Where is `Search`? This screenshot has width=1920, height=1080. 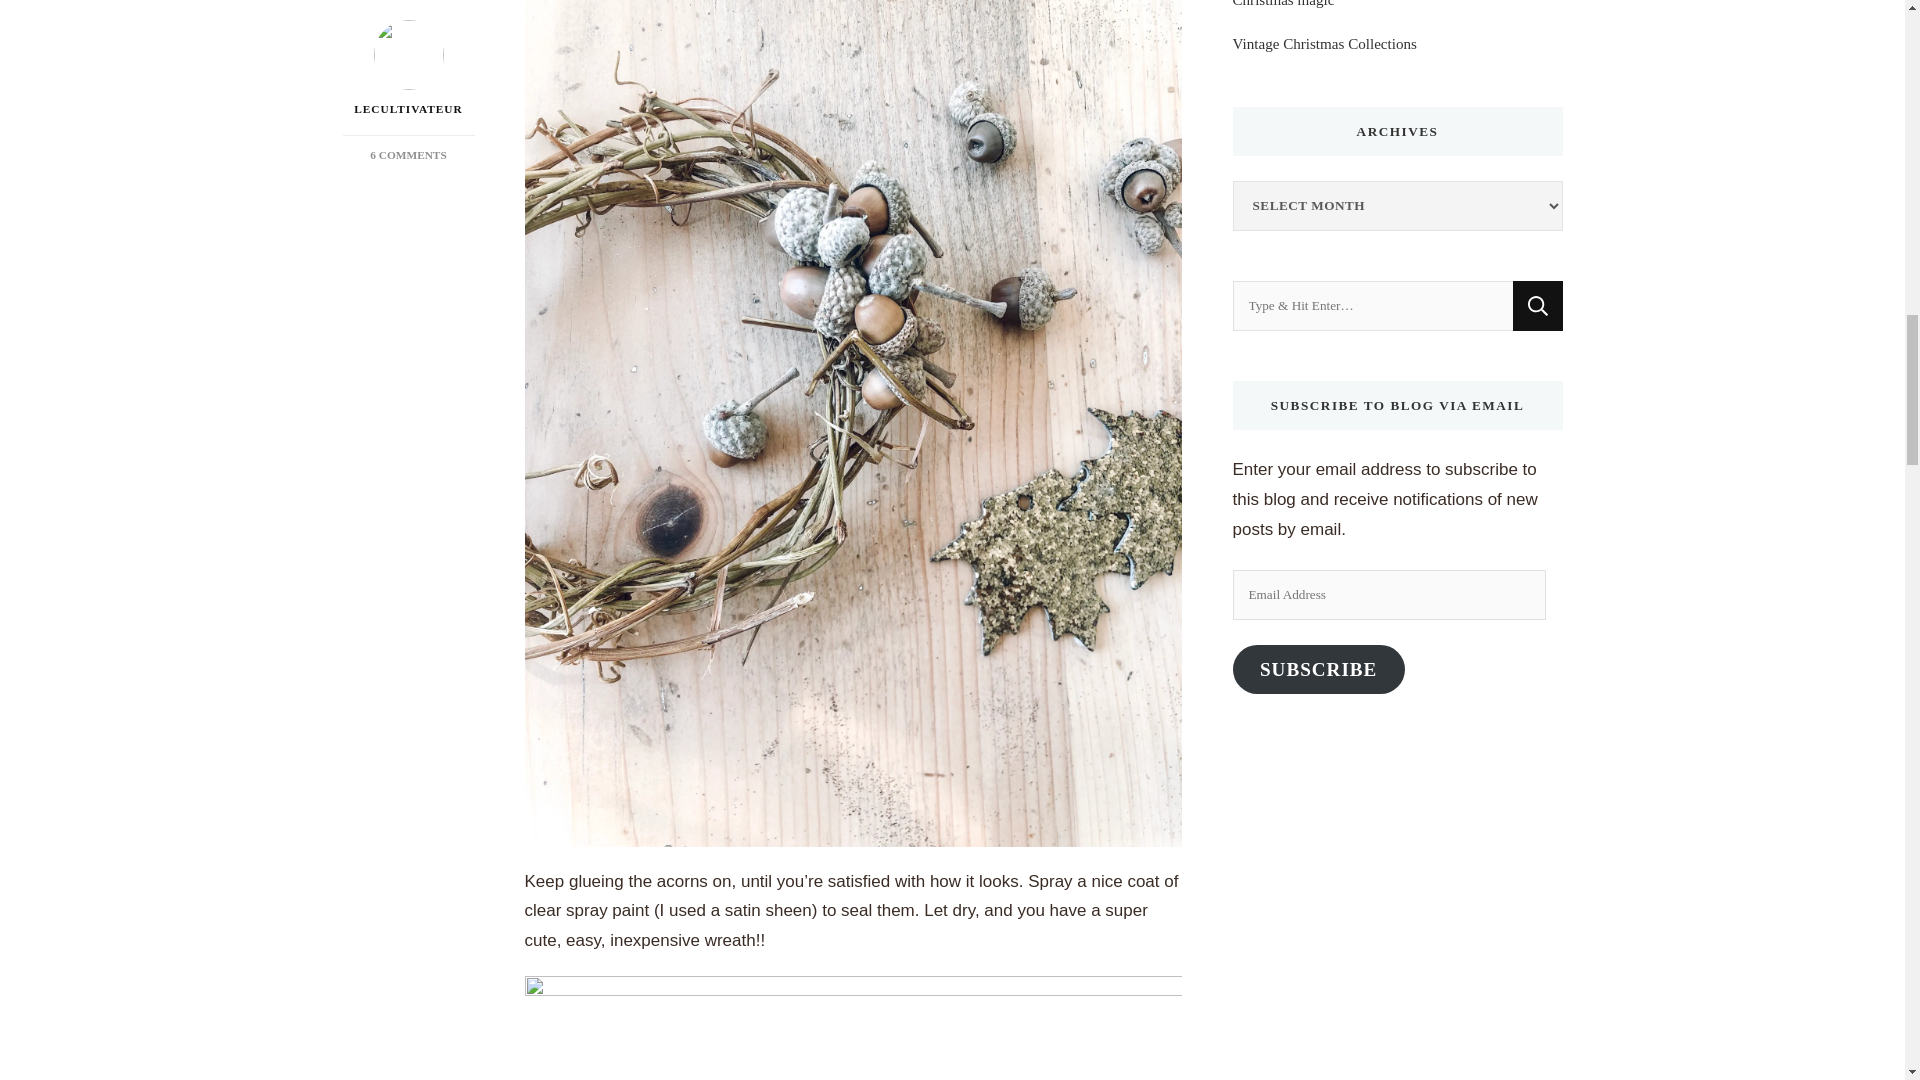 Search is located at coordinates (1537, 305).